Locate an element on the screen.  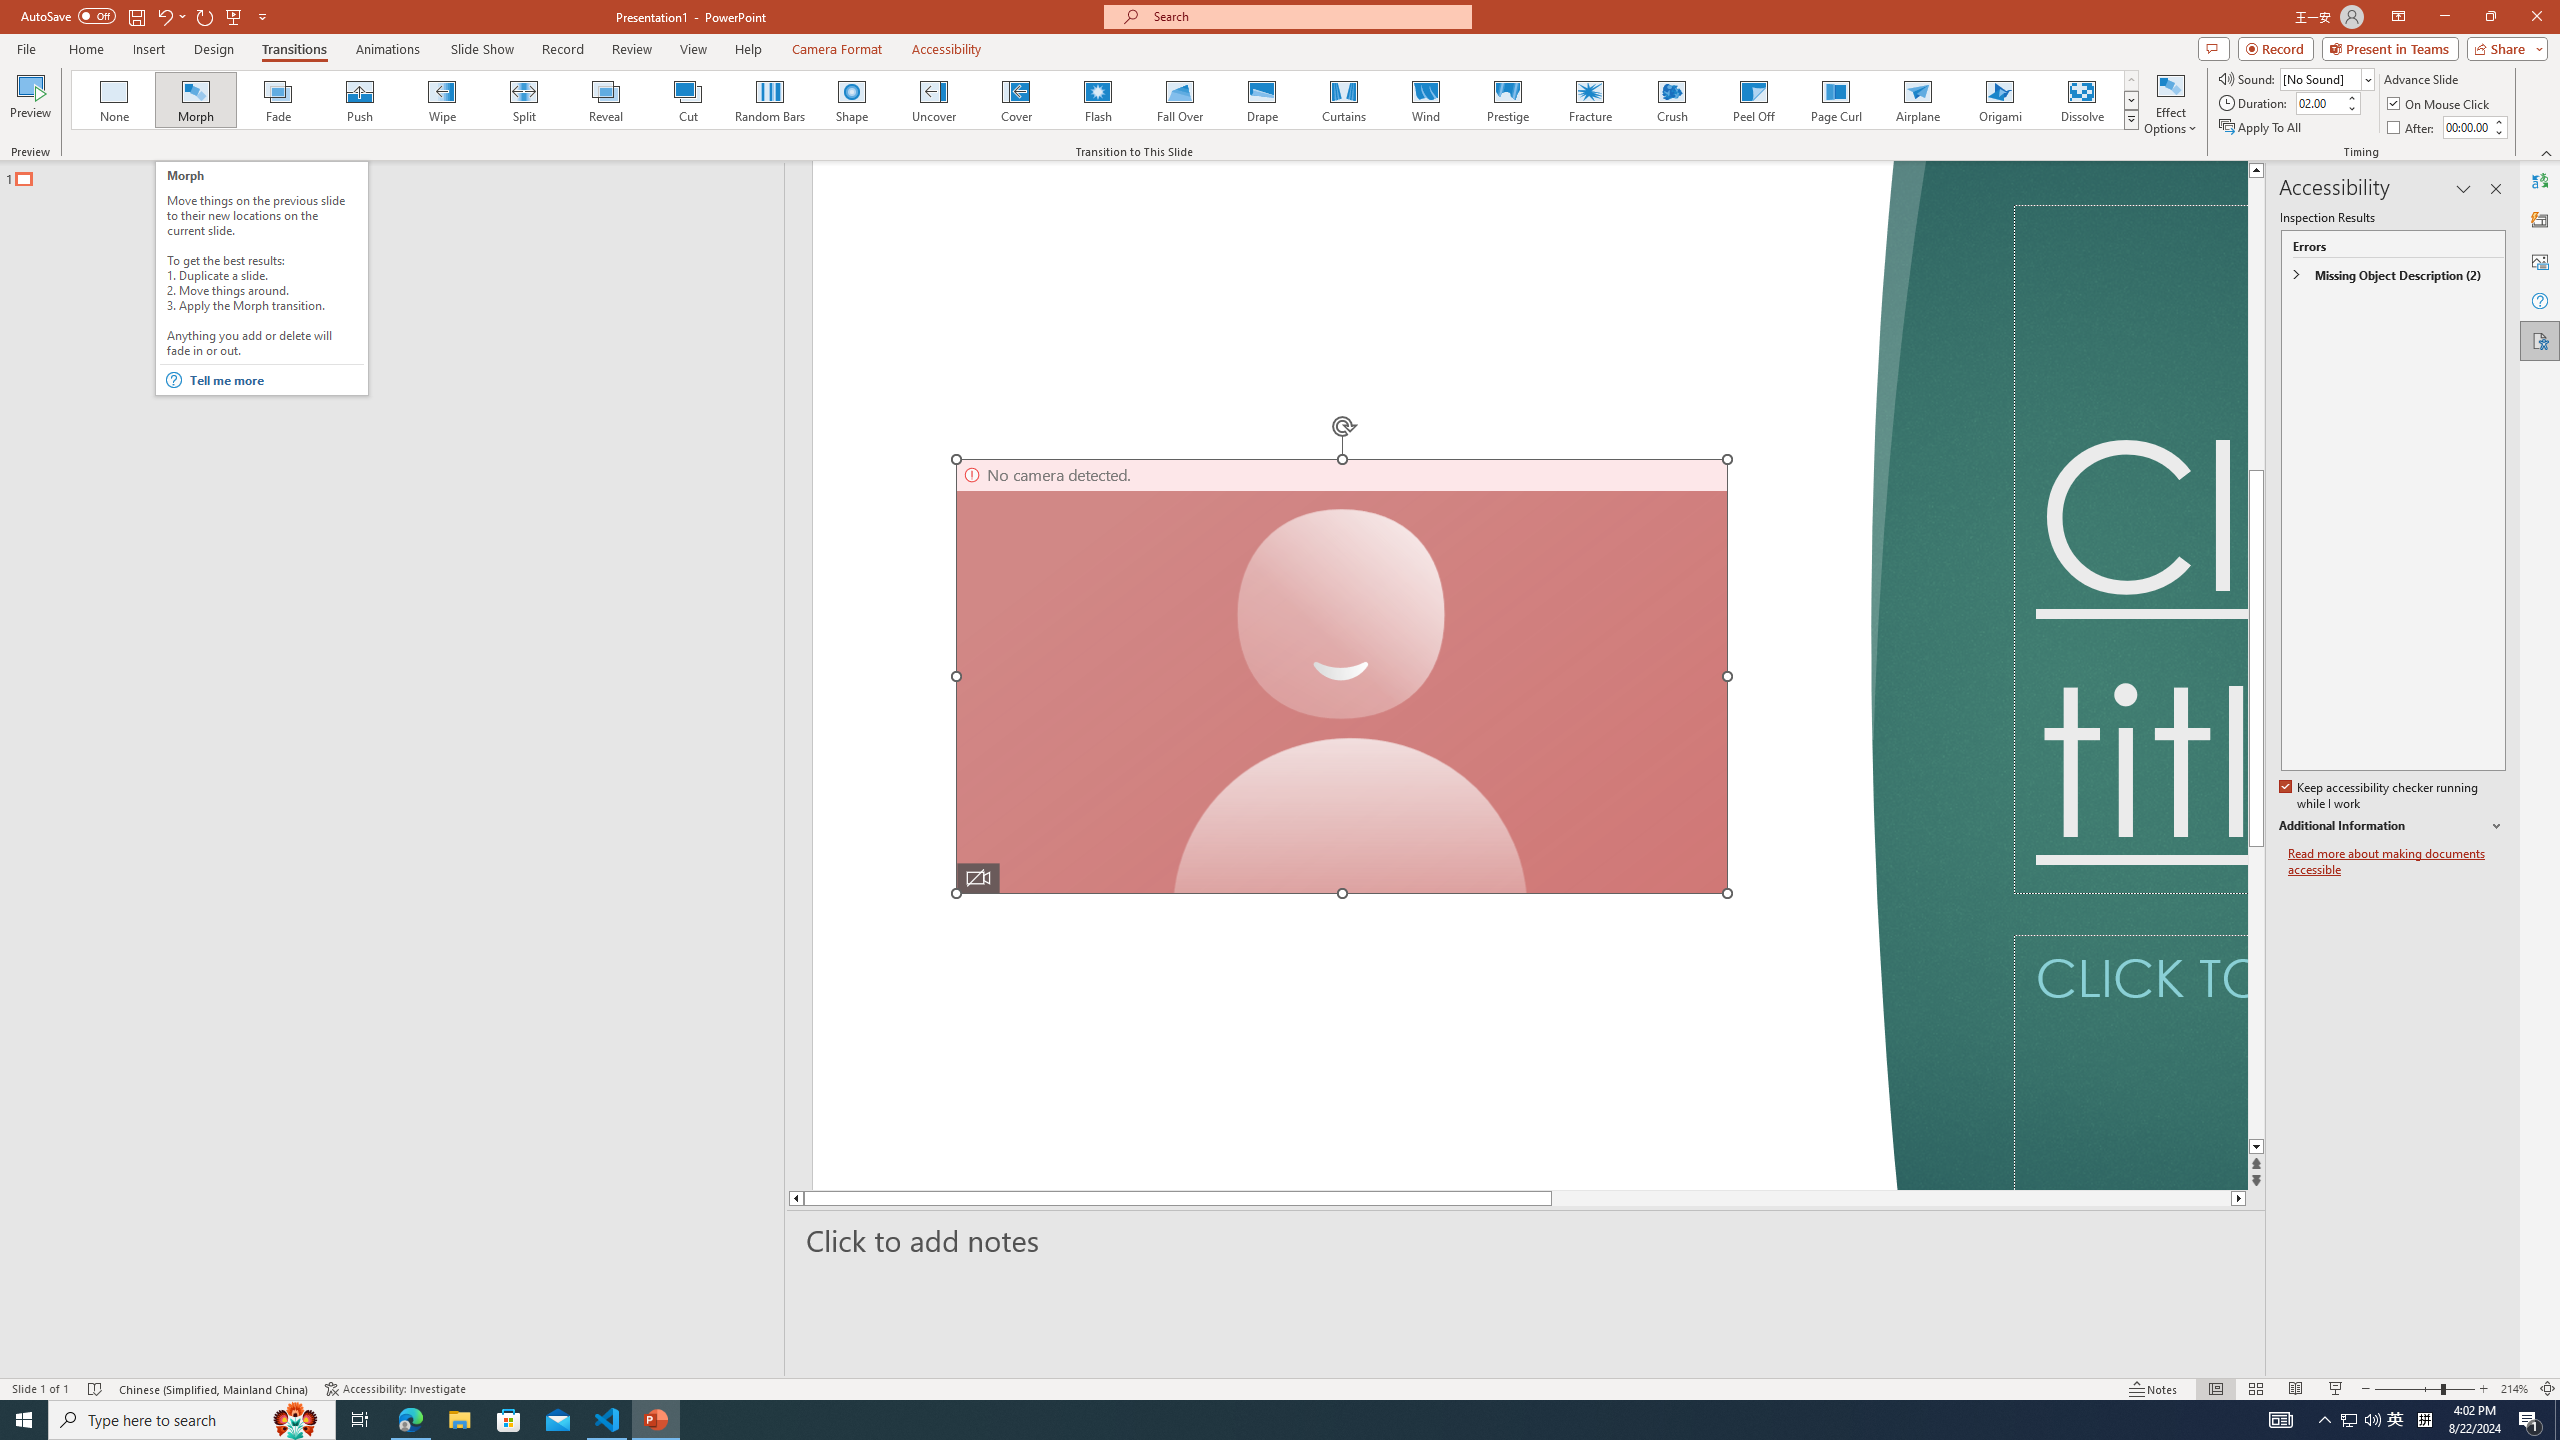
Wind is located at coordinates (1425, 100).